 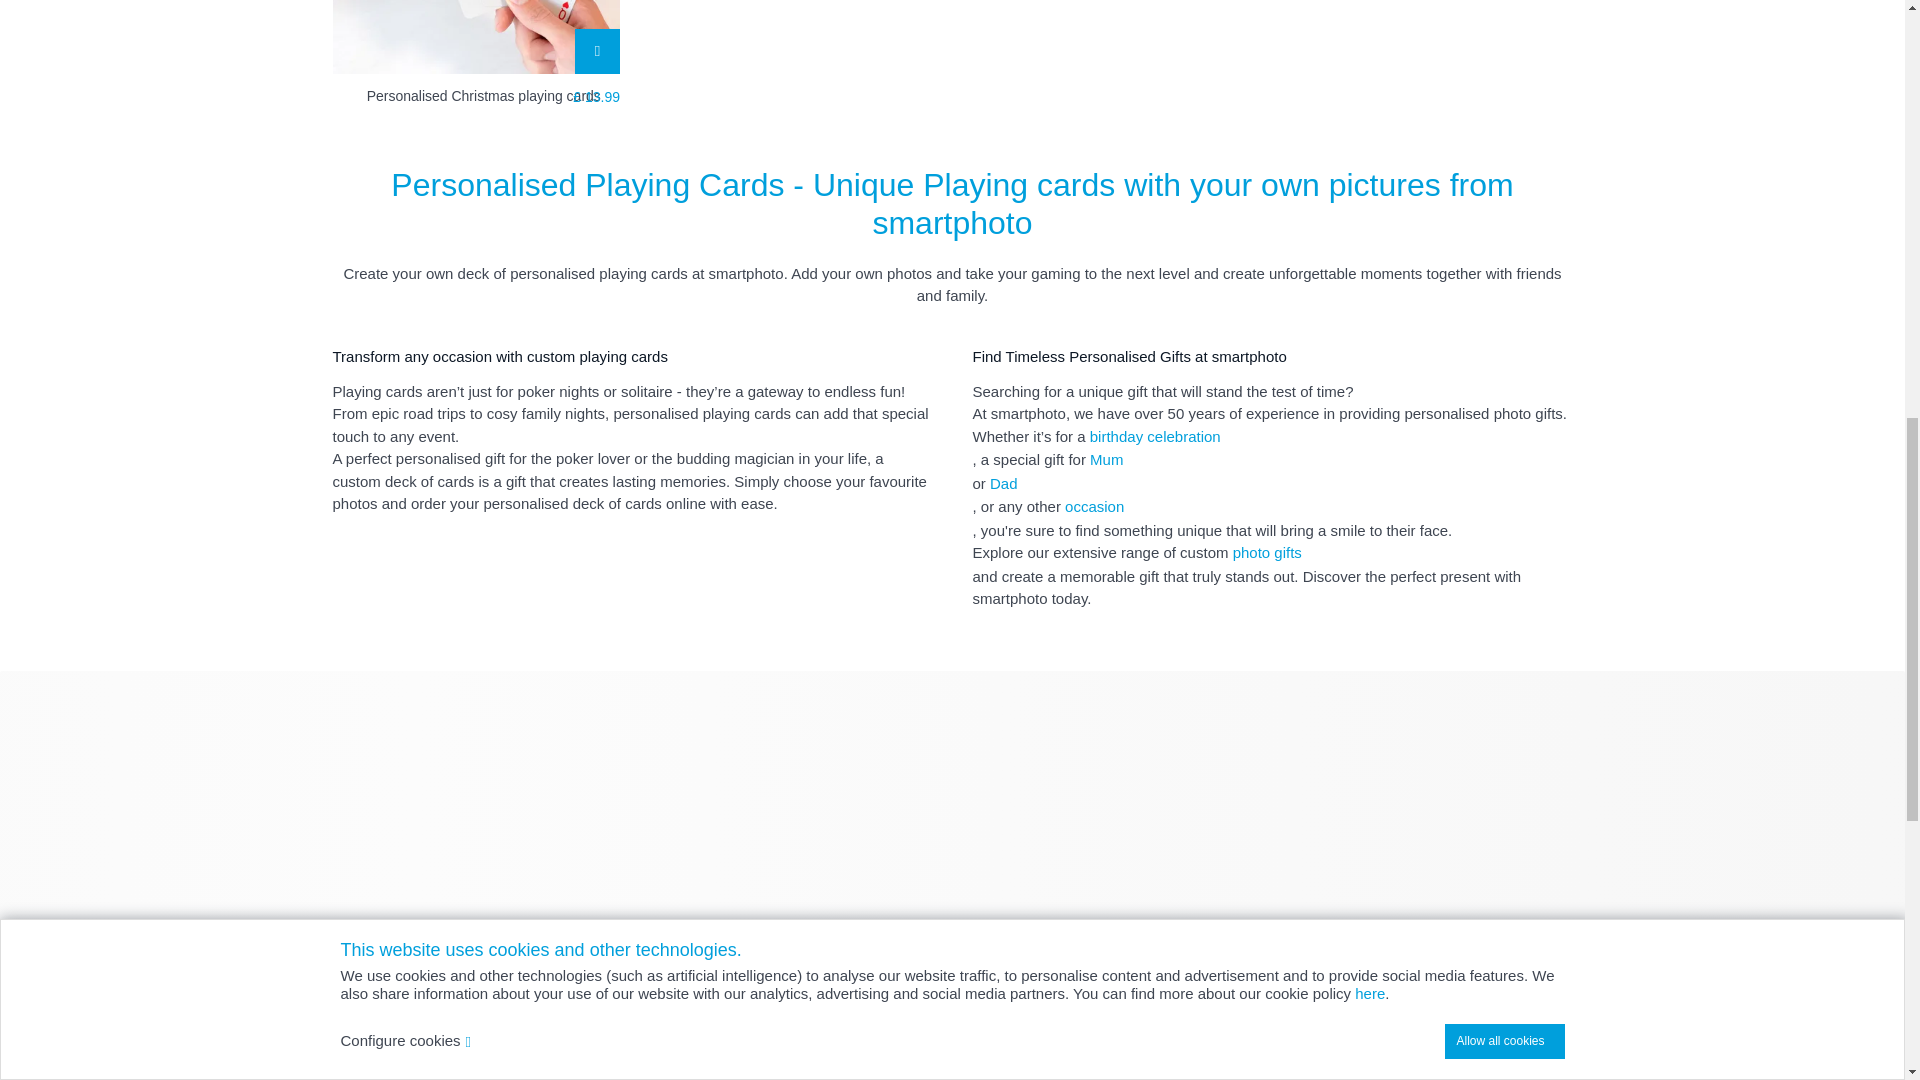 I want to click on occasion, so click(x=1272, y=518).